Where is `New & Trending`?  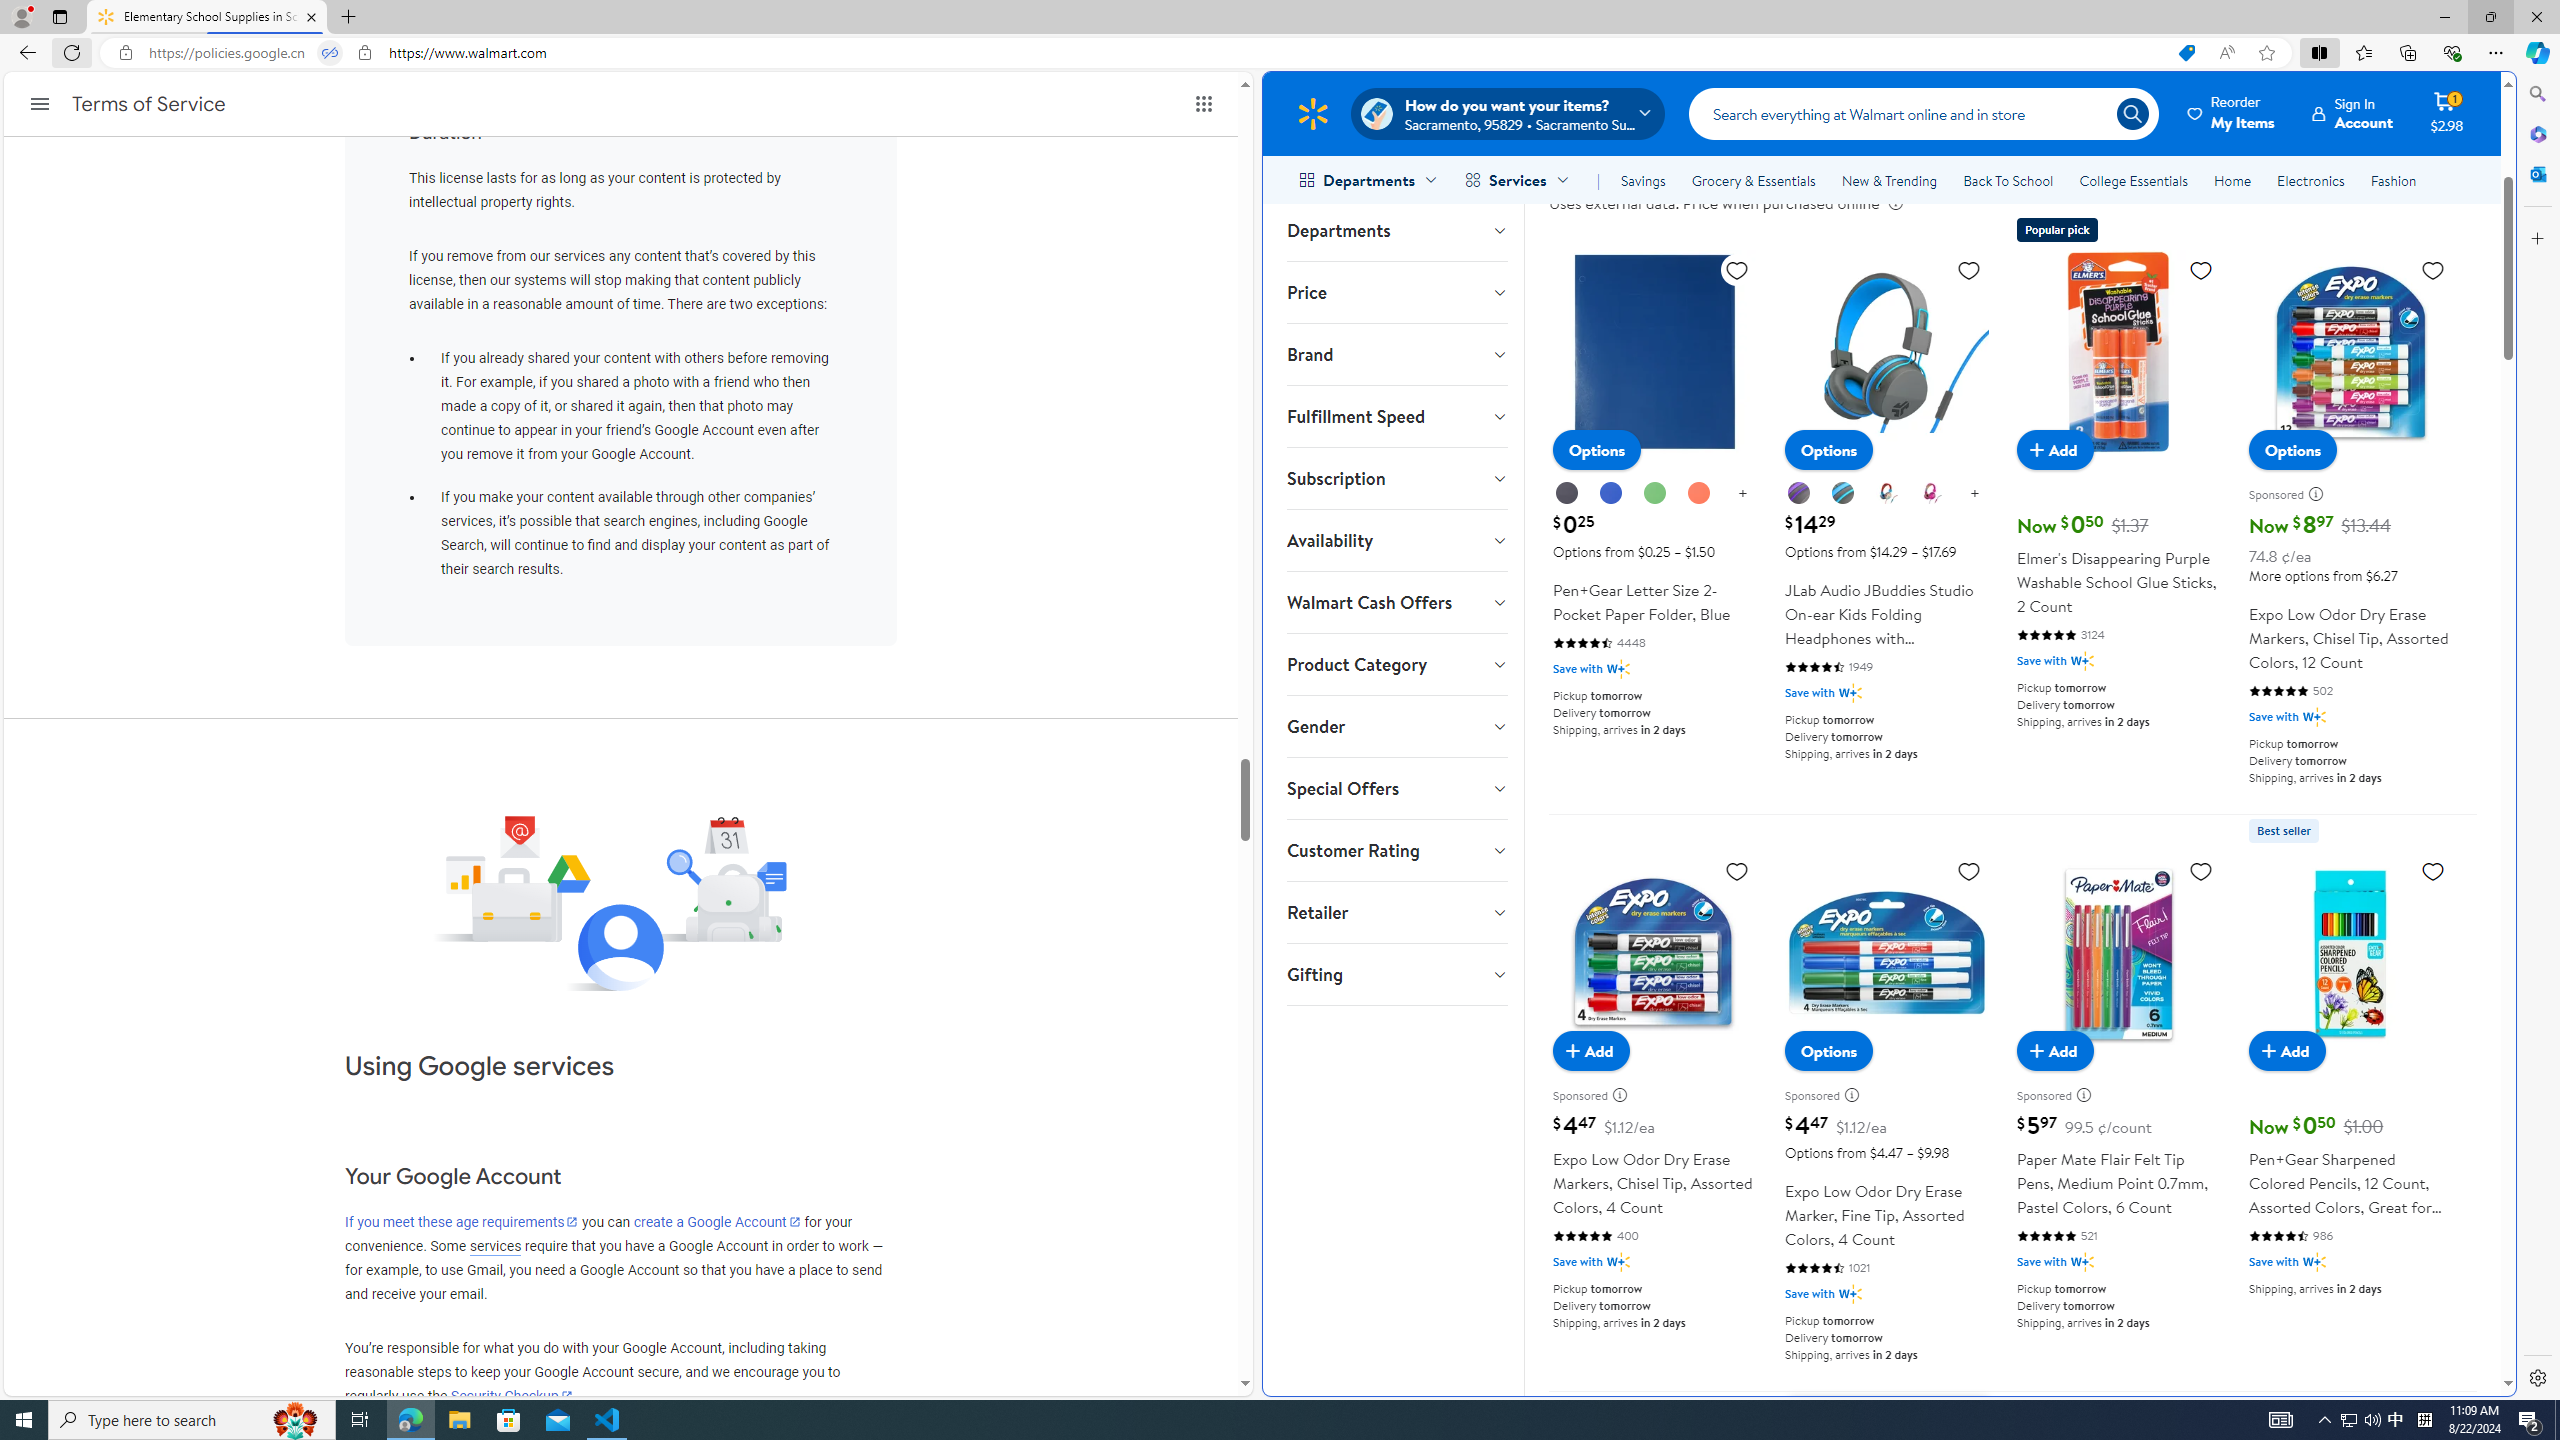
New & Trending is located at coordinates (1890, 180).